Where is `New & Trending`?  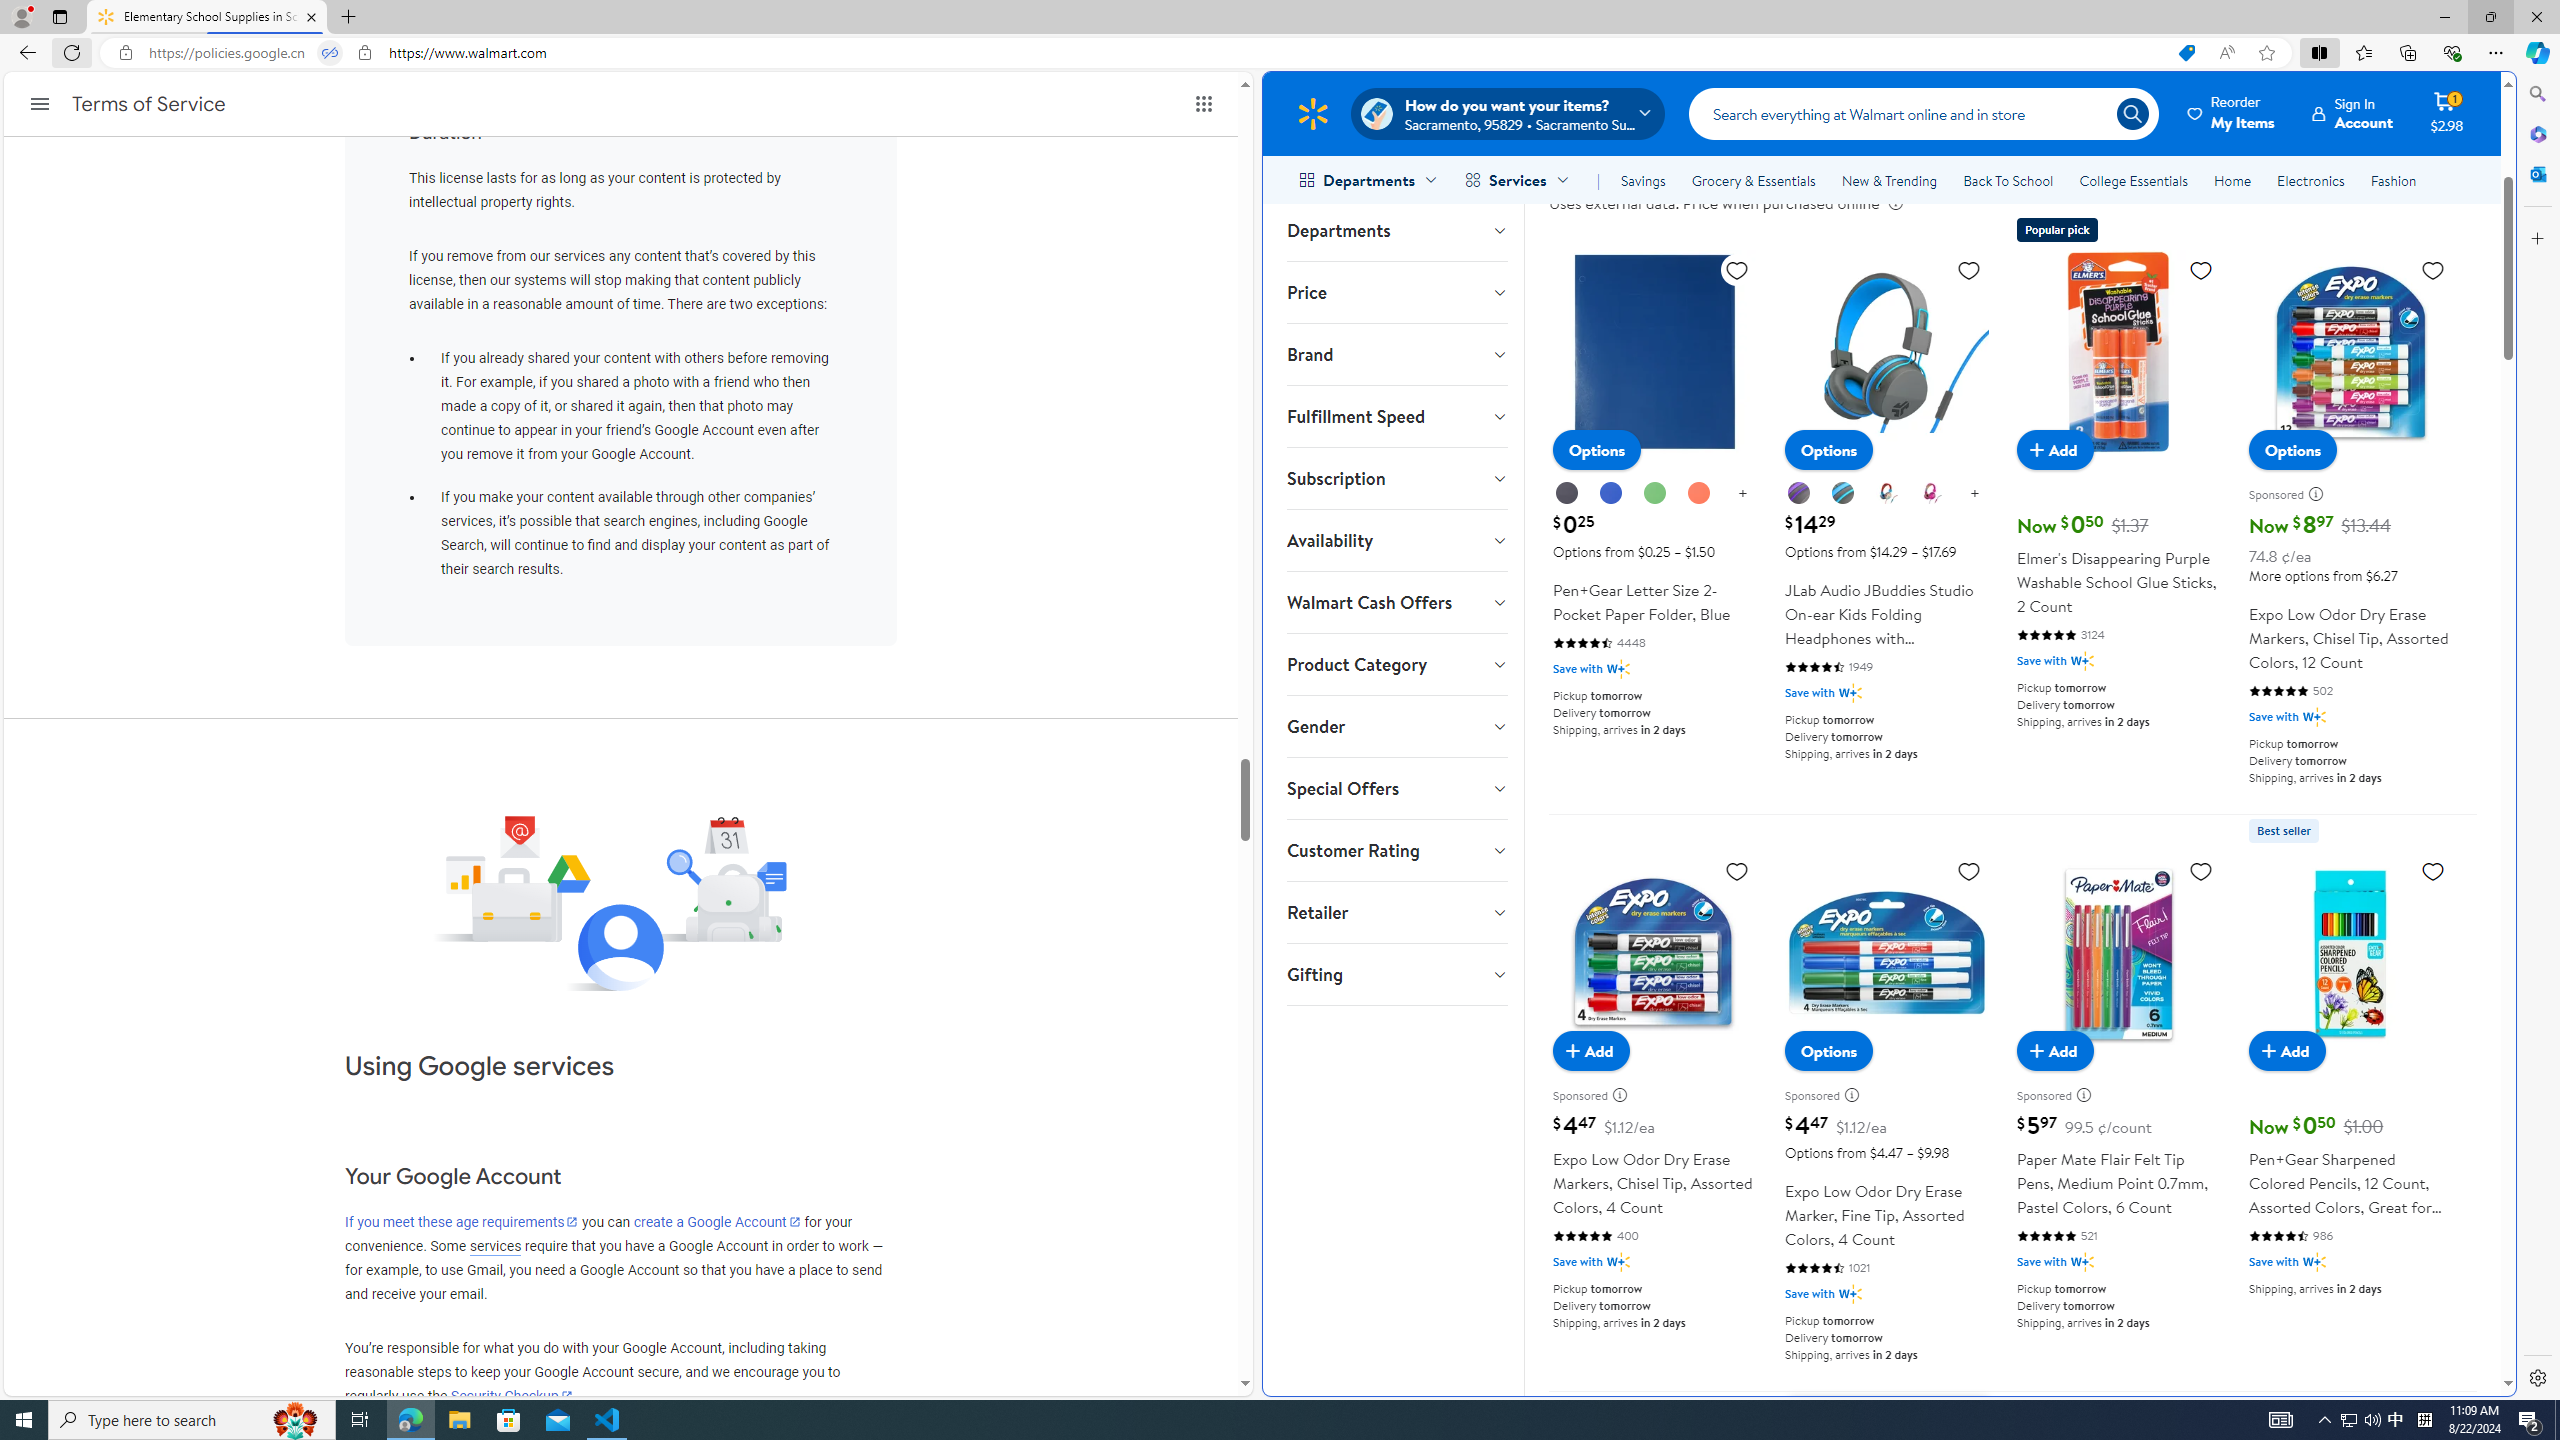
New & Trending is located at coordinates (1890, 180).